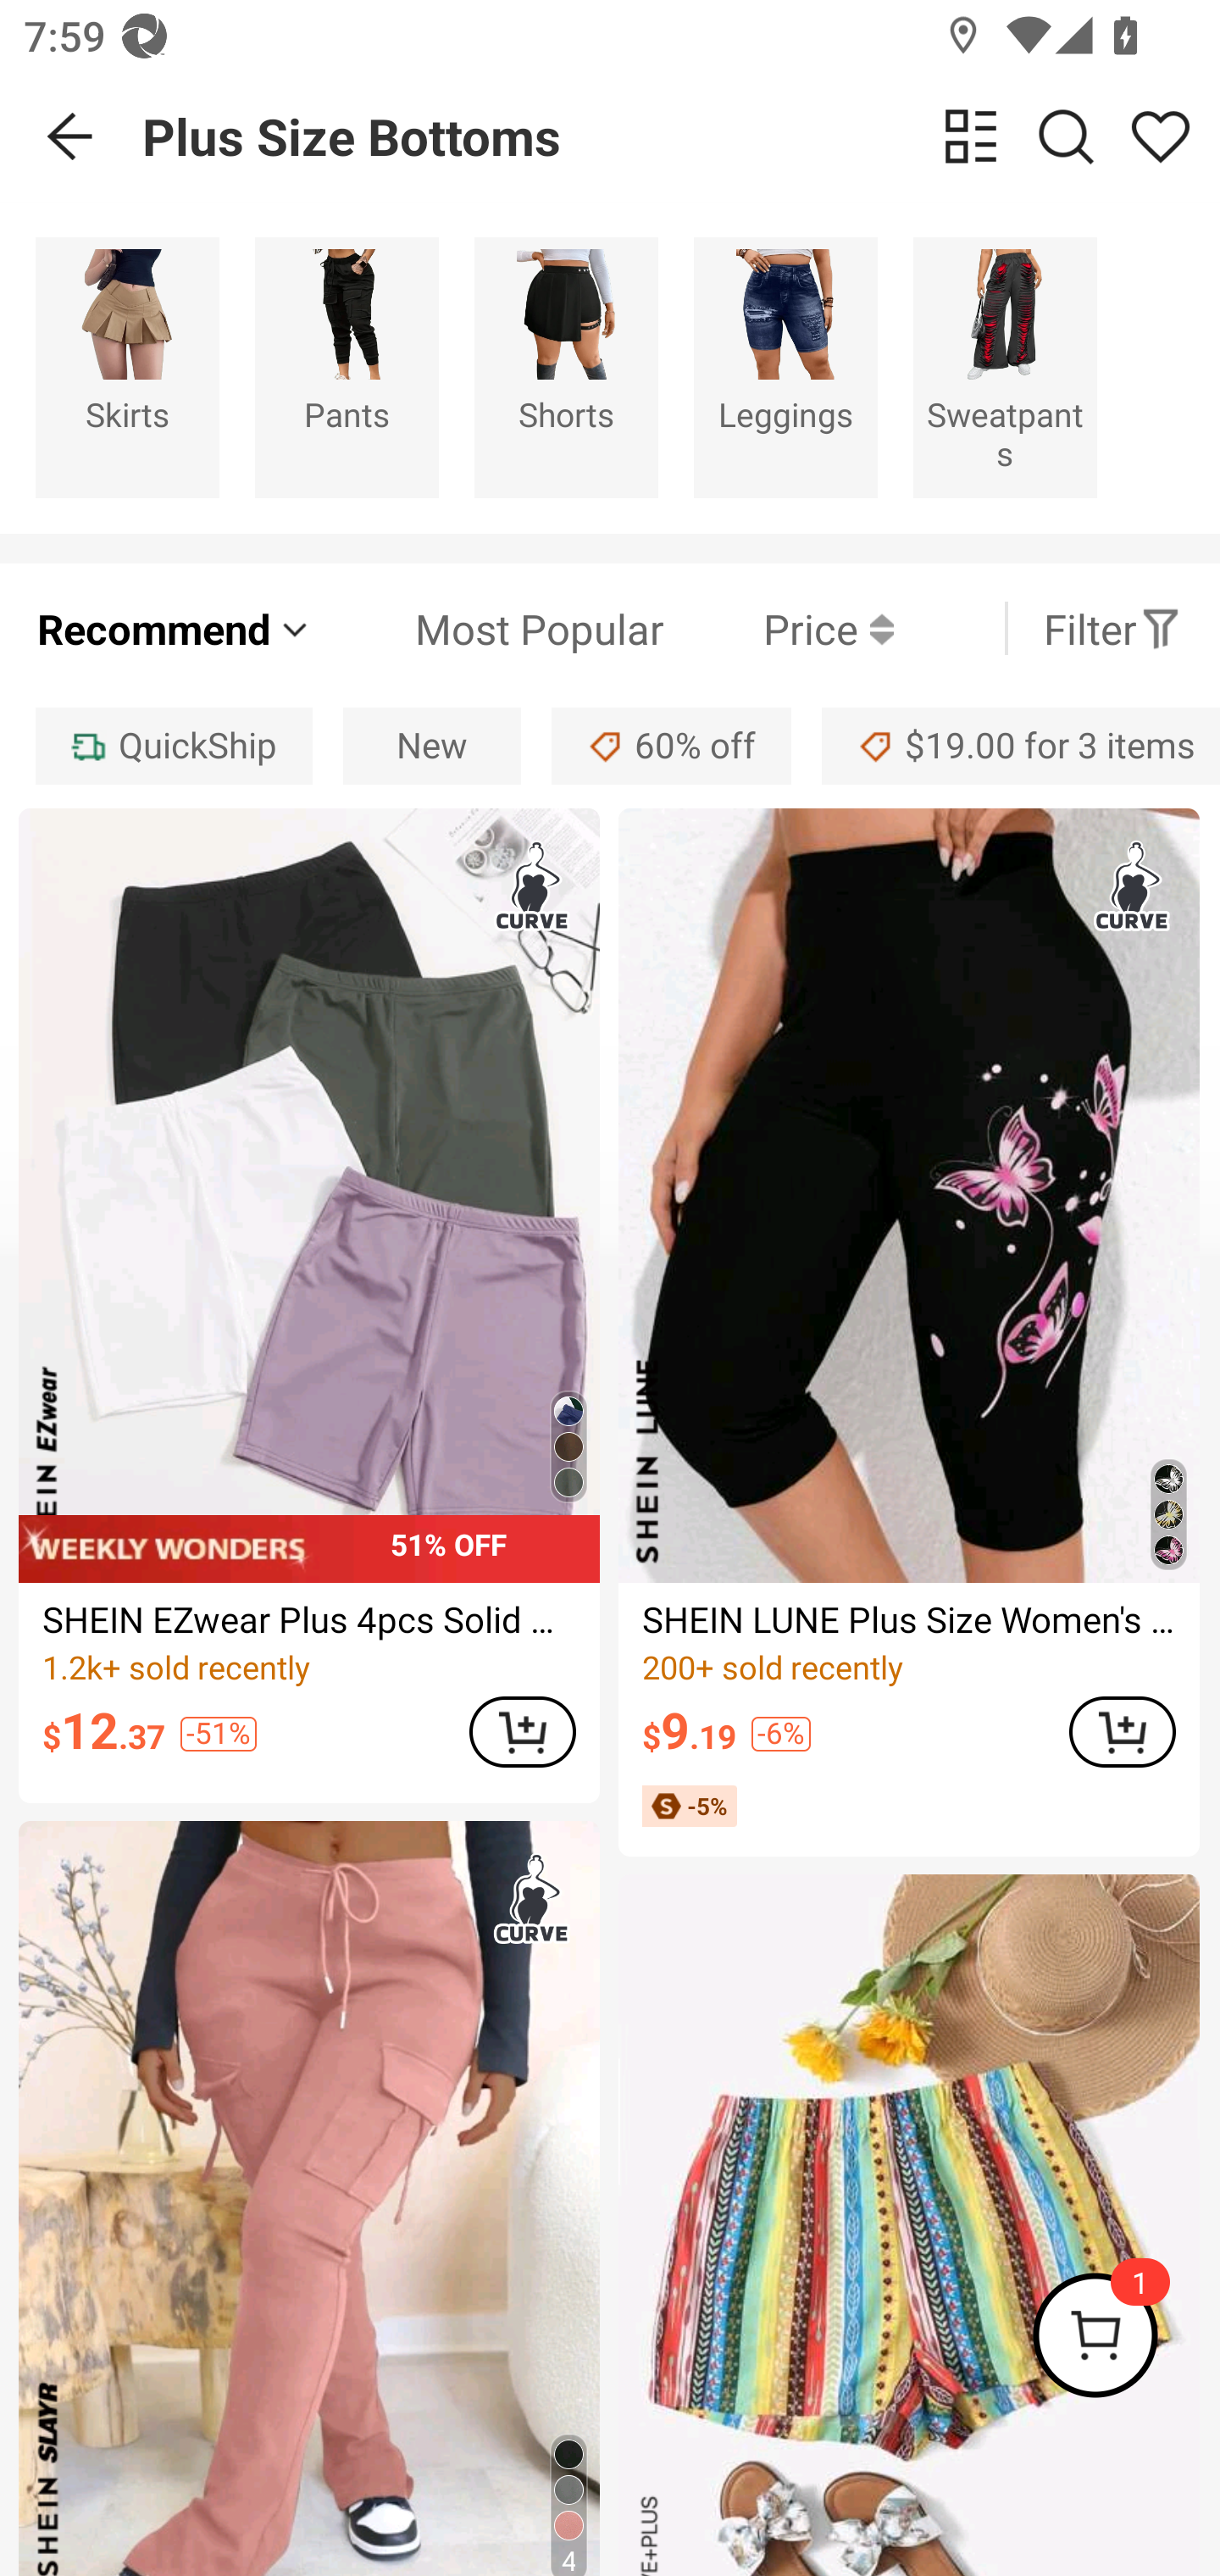 Image resolution: width=1220 pixels, height=2576 pixels. I want to click on Most Popular, so click(489, 628).